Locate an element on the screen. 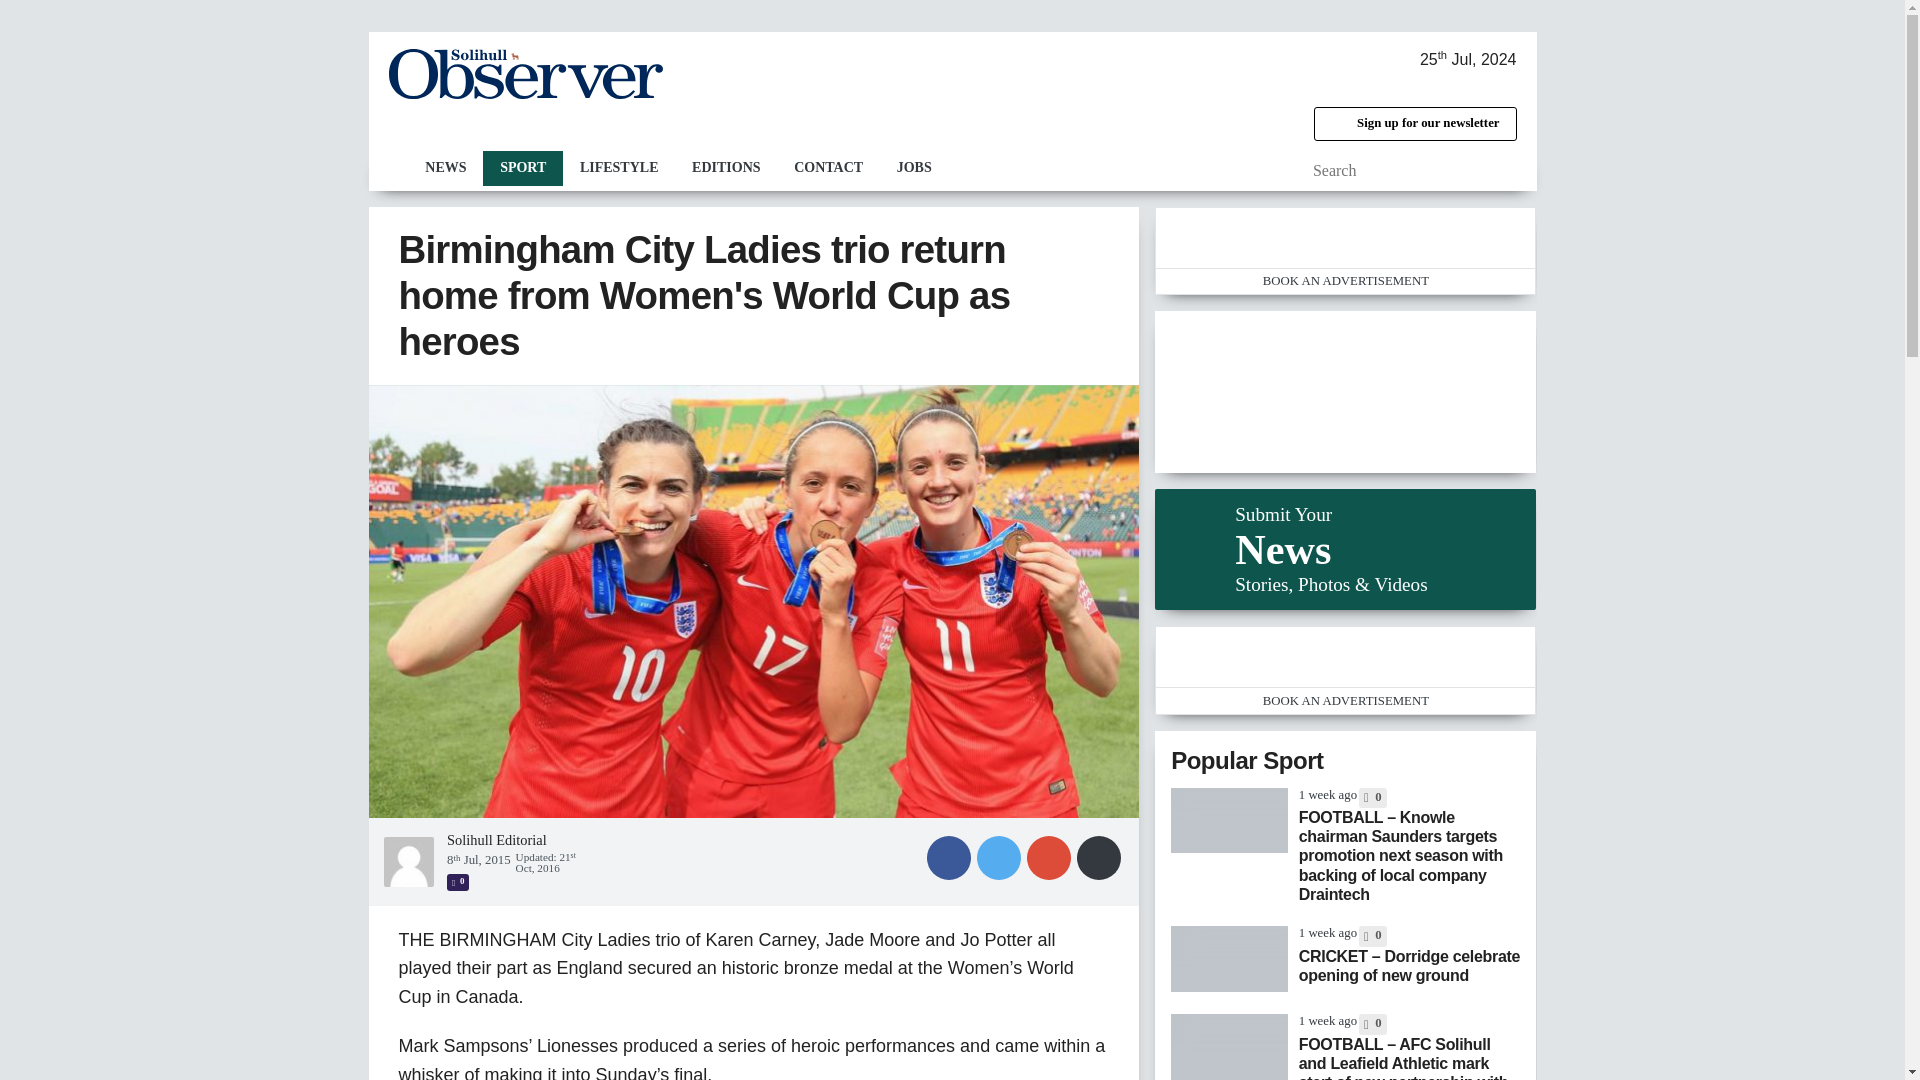  EDITIONS is located at coordinates (726, 168).